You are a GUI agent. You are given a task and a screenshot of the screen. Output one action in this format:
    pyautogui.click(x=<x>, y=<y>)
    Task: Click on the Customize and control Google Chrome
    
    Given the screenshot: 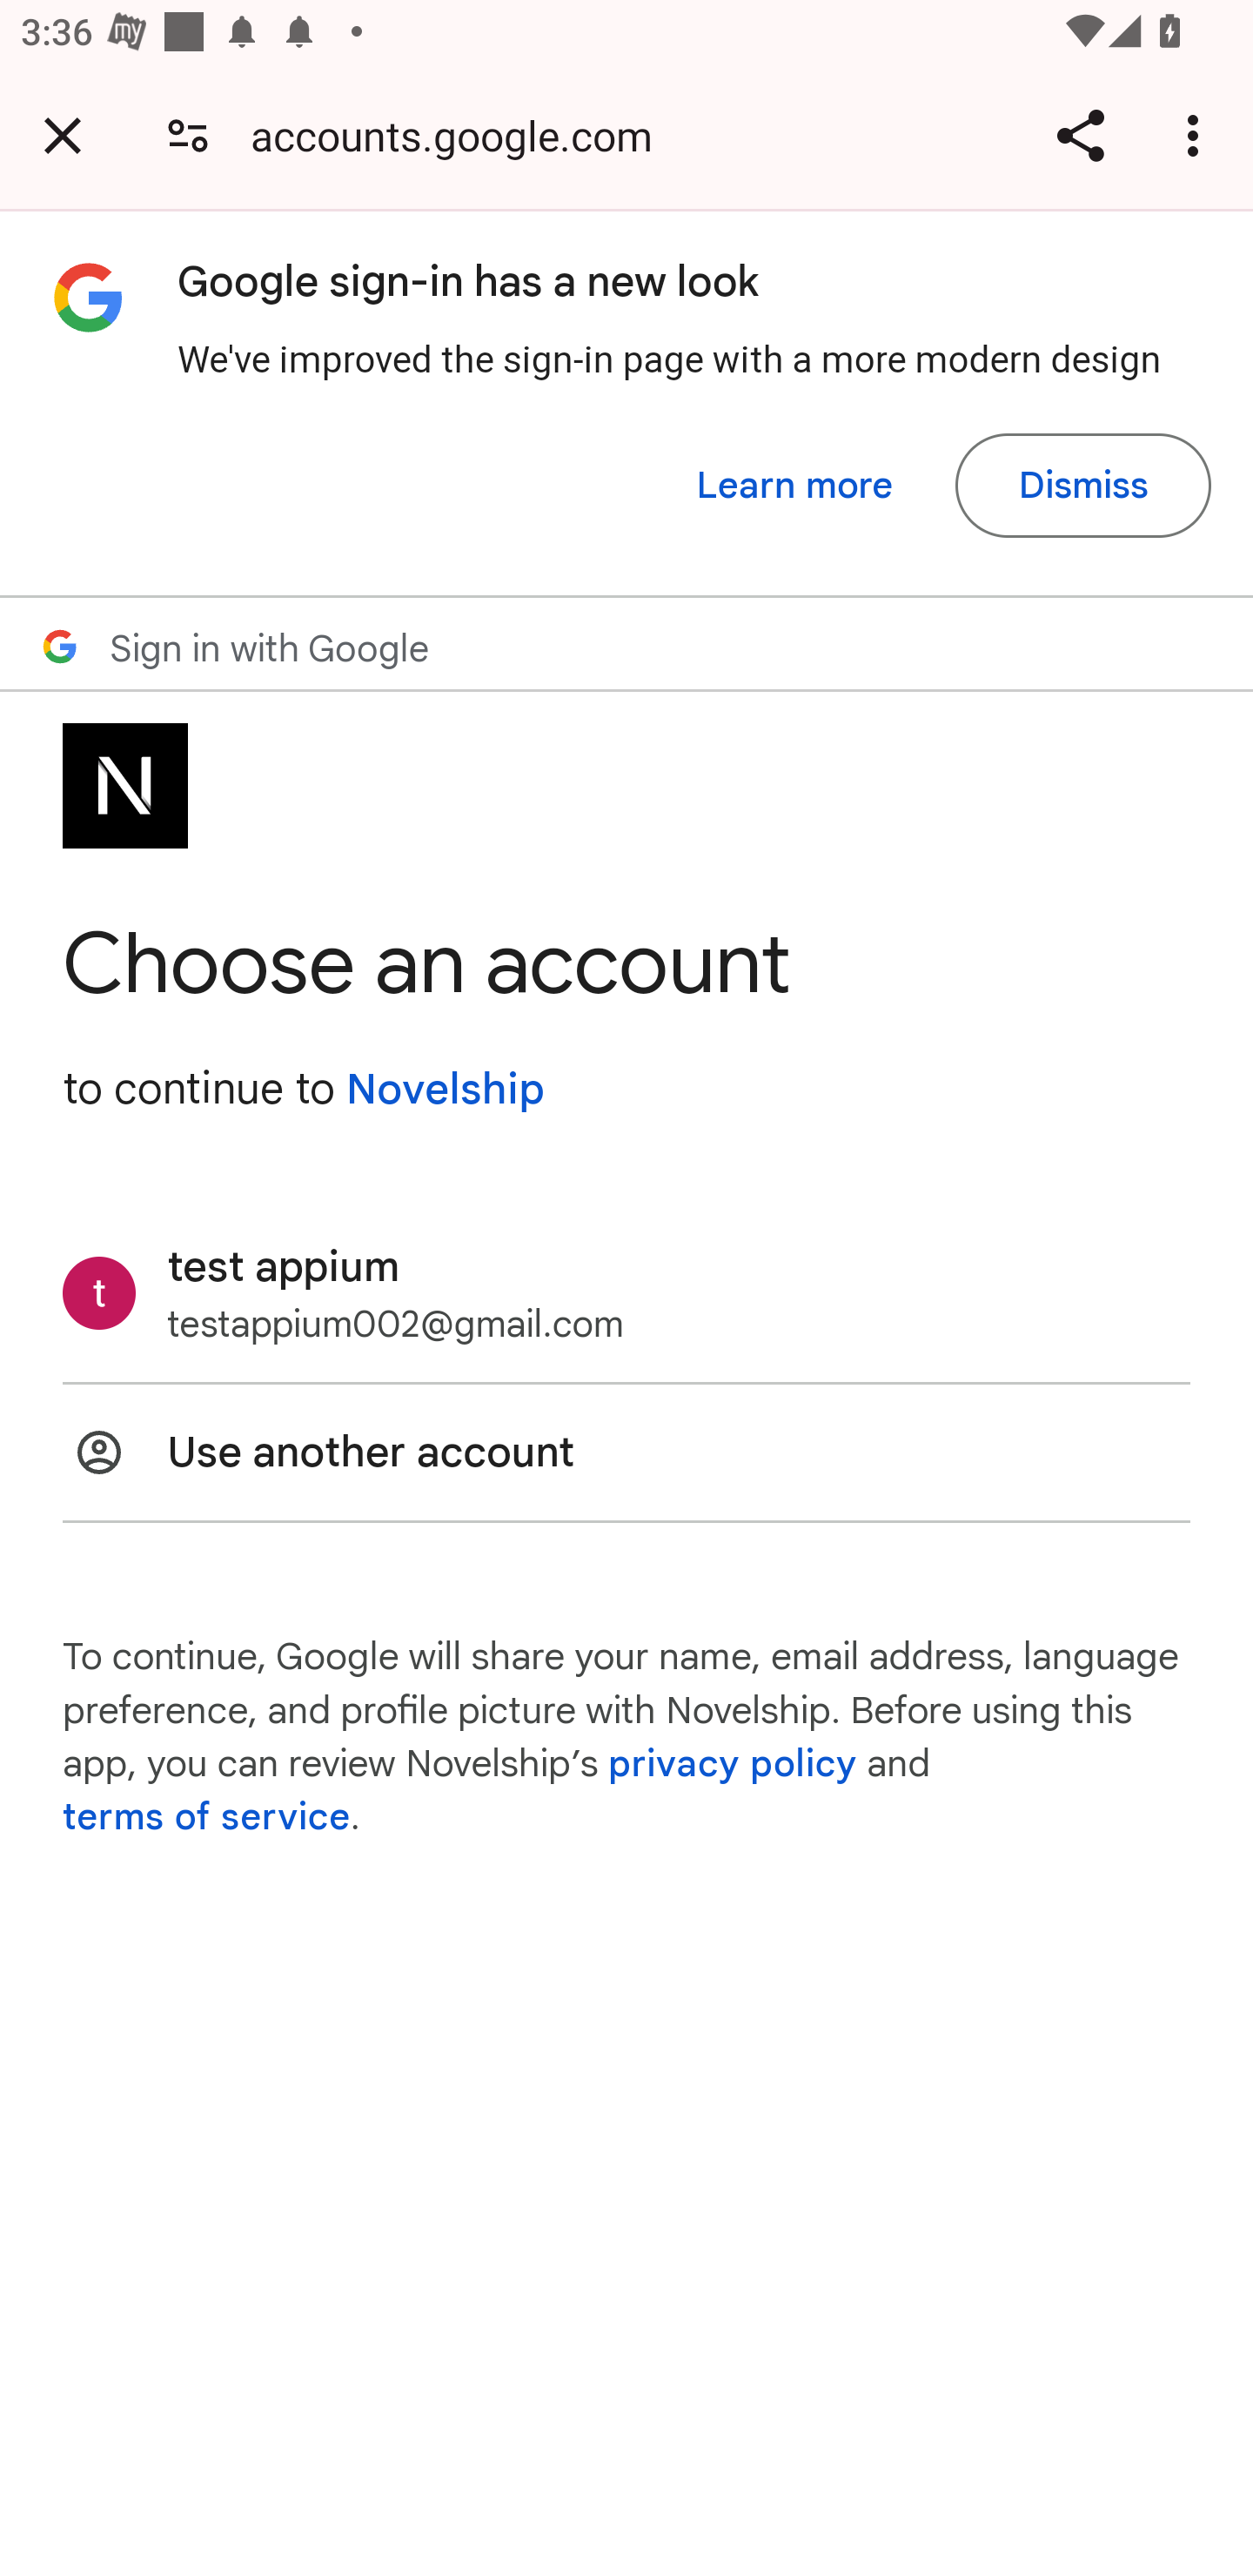 What is the action you would take?
    pyautogui.click(x=1197, y=135)
    